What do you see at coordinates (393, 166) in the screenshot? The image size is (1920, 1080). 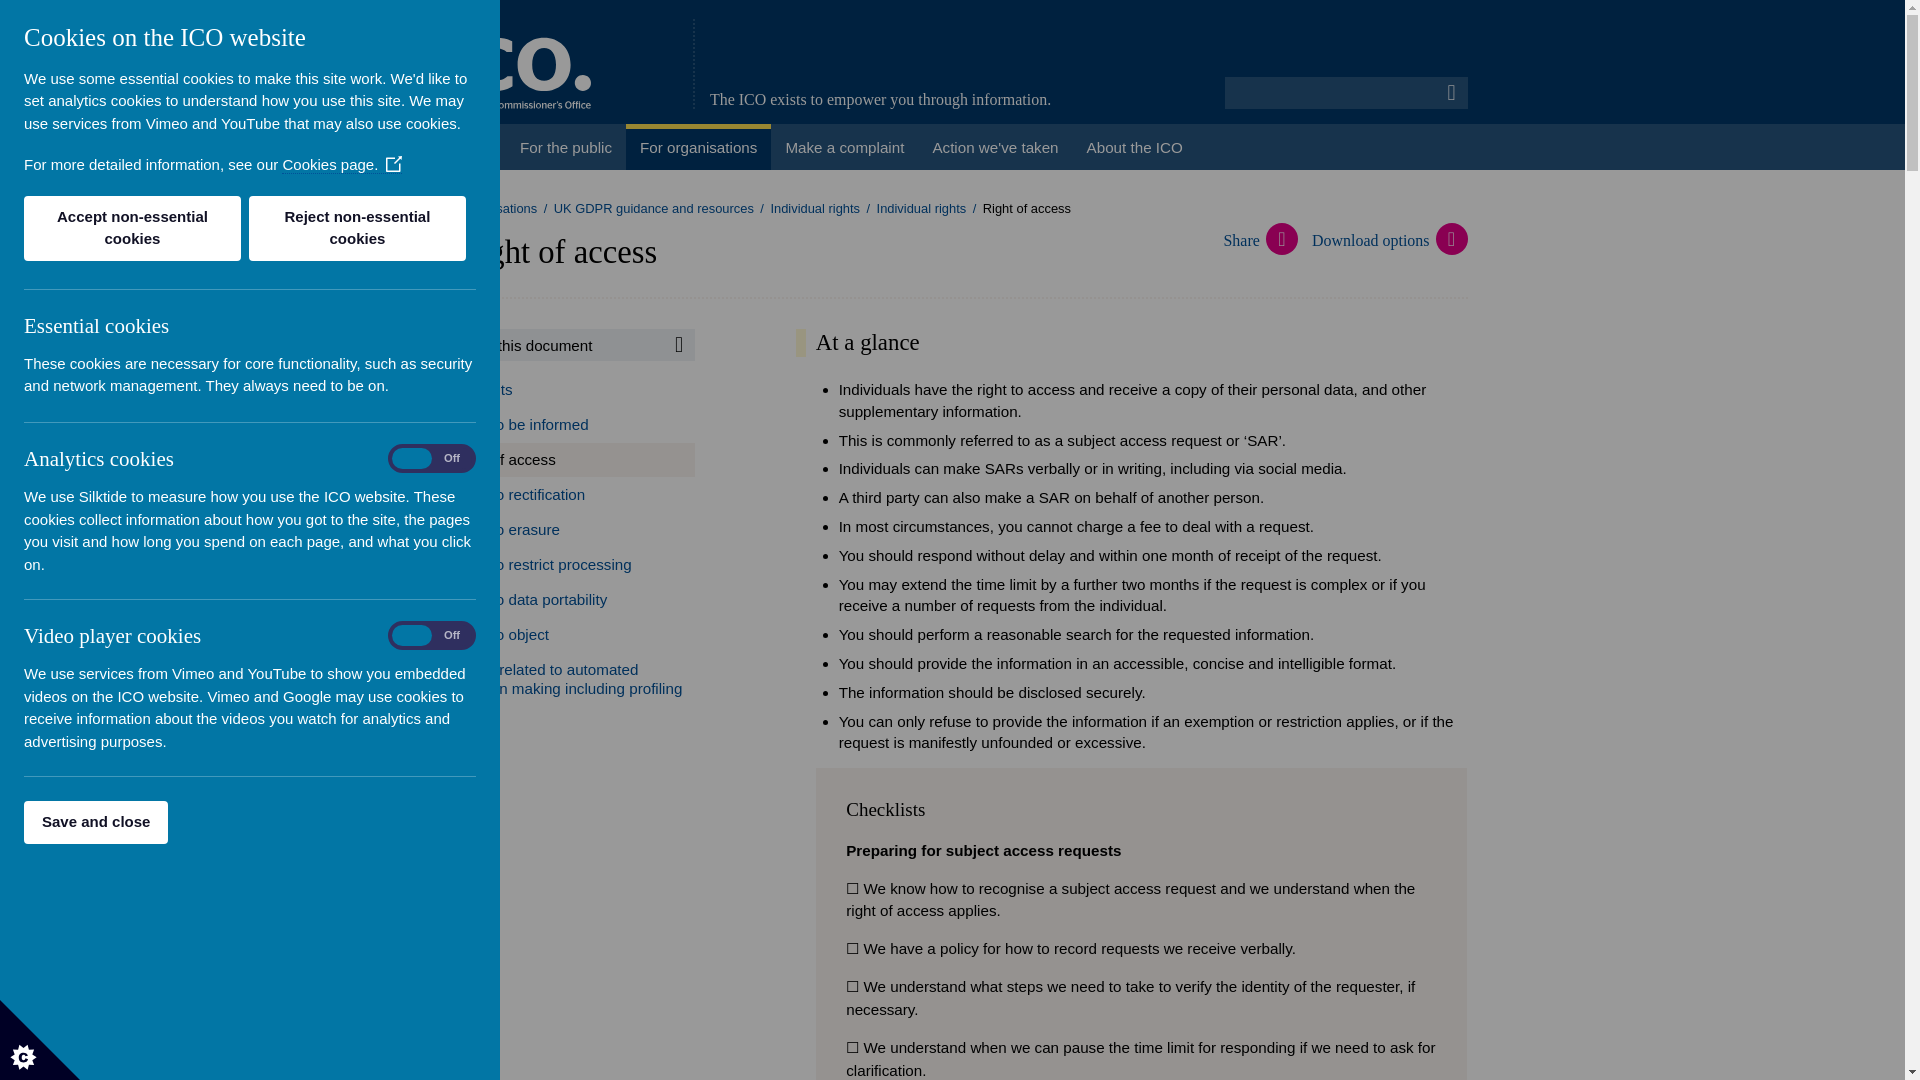 I see `Cookie Control Link Icon` at bounding box center [393, 166].